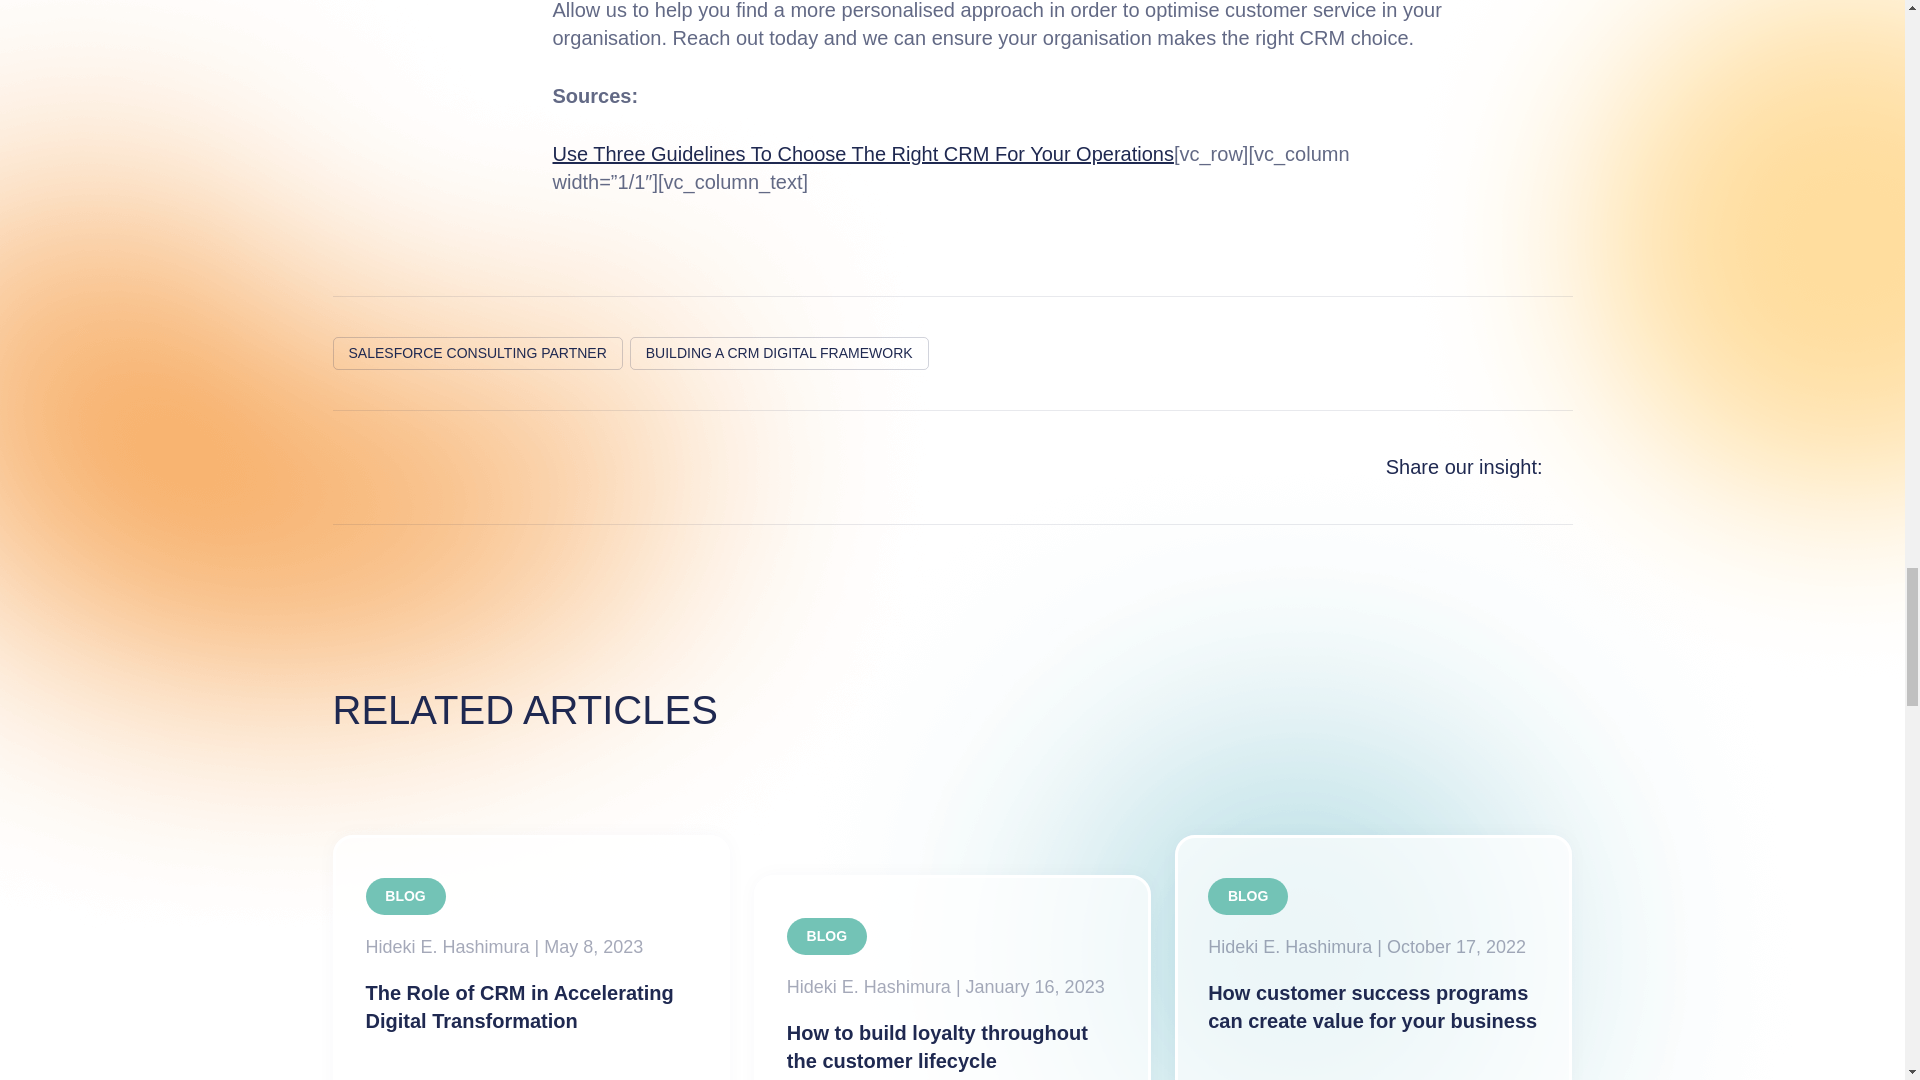 This screenshot has width=1920, height=1080. Describe the element at coordinates (952, 977) in the screenshot. I see `How to build loyalty throughout the customer lifecycle` at that location.